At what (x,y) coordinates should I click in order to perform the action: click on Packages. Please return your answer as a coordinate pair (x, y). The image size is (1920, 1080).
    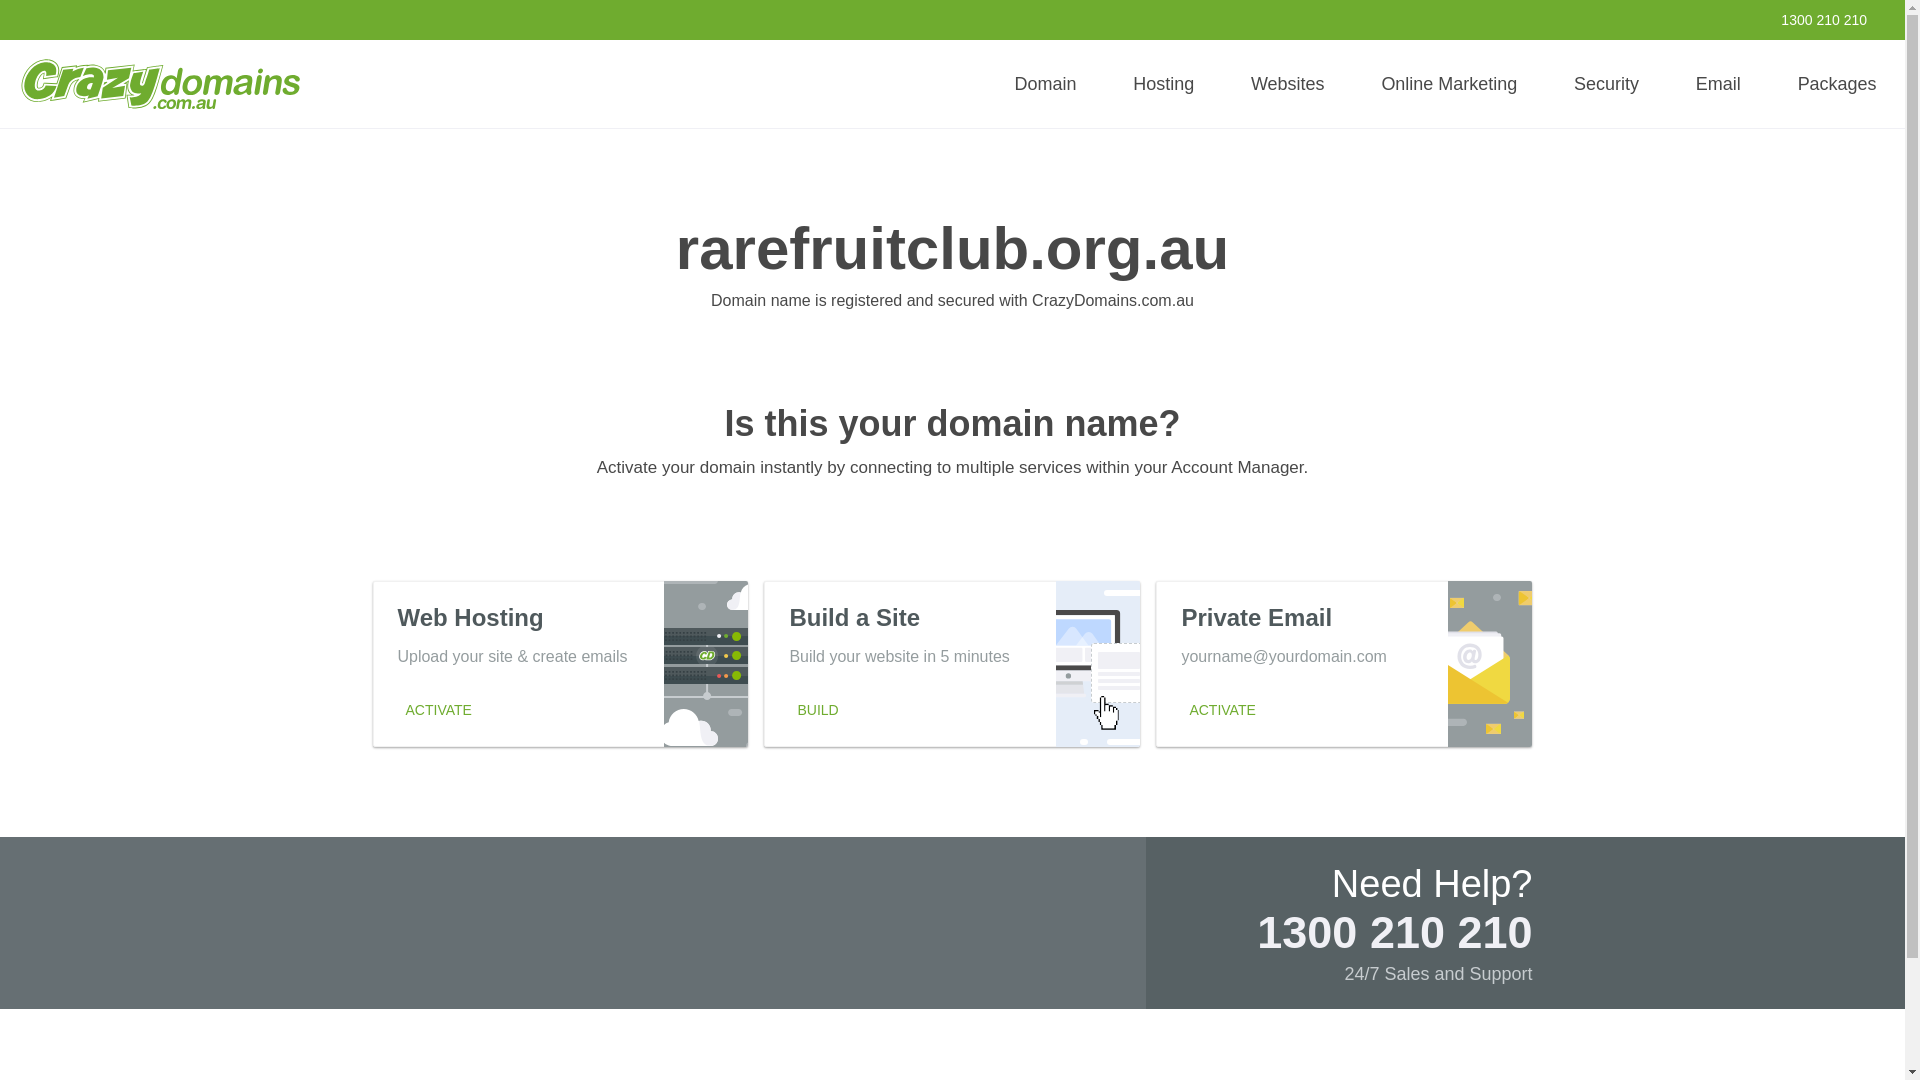
    Looking at the image, I should click on (1837, 84).